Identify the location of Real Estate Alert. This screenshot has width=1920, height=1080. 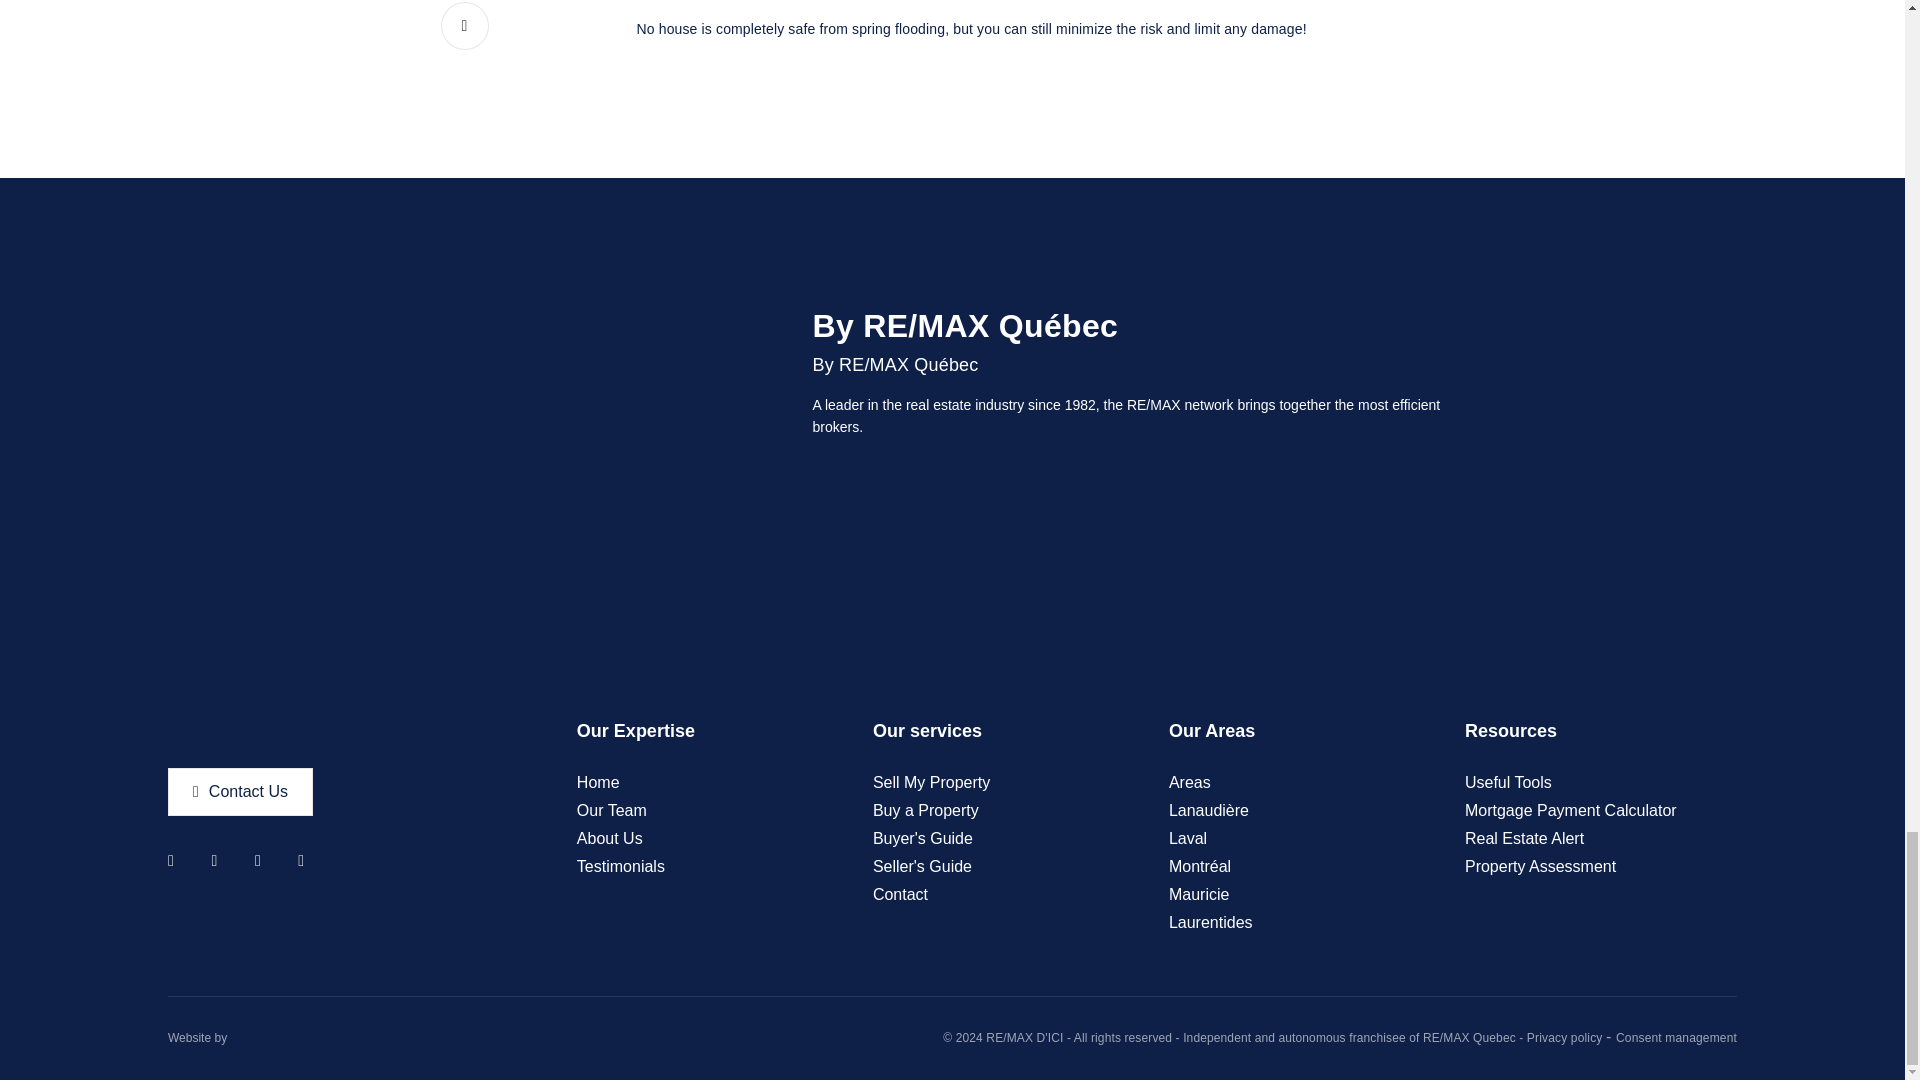
(1524, 838).